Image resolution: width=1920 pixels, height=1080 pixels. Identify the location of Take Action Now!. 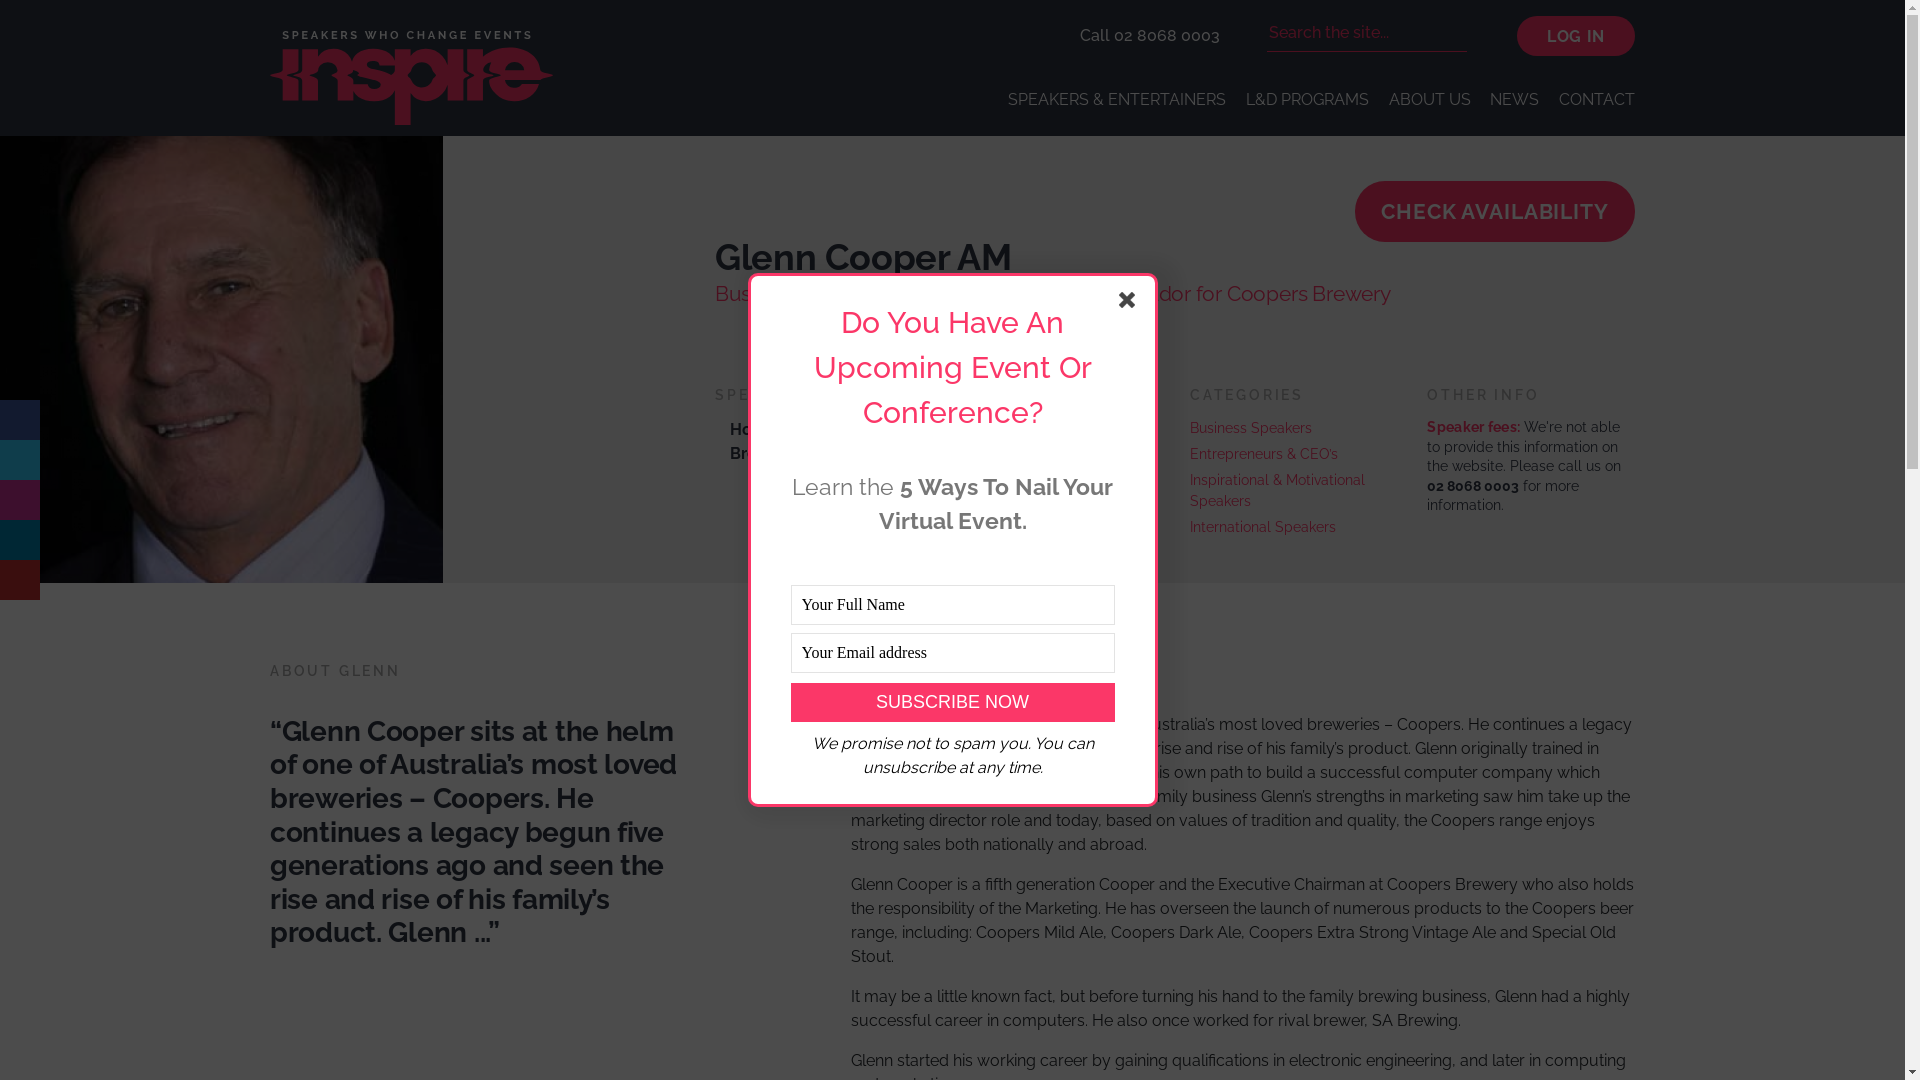
(202, 19).